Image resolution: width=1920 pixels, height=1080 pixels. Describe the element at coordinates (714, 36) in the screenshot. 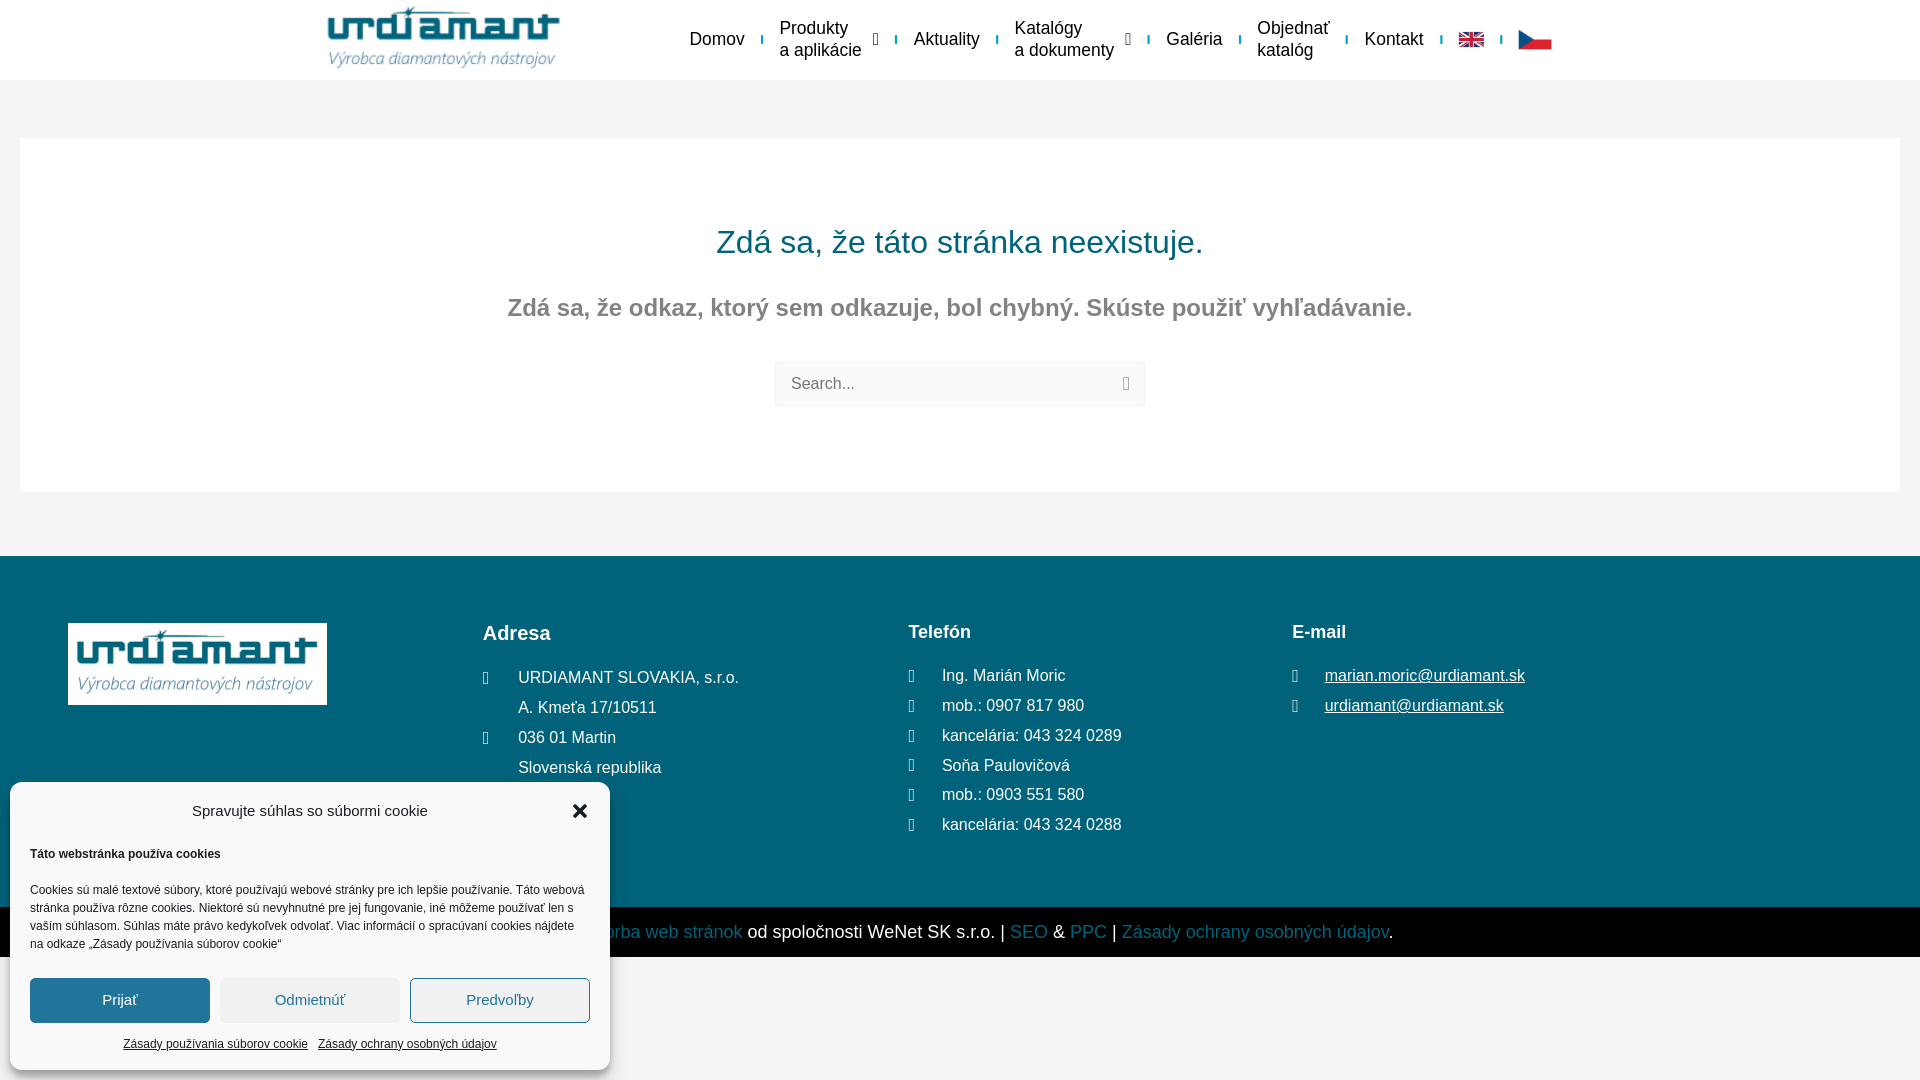

I see `Domov` at that location.